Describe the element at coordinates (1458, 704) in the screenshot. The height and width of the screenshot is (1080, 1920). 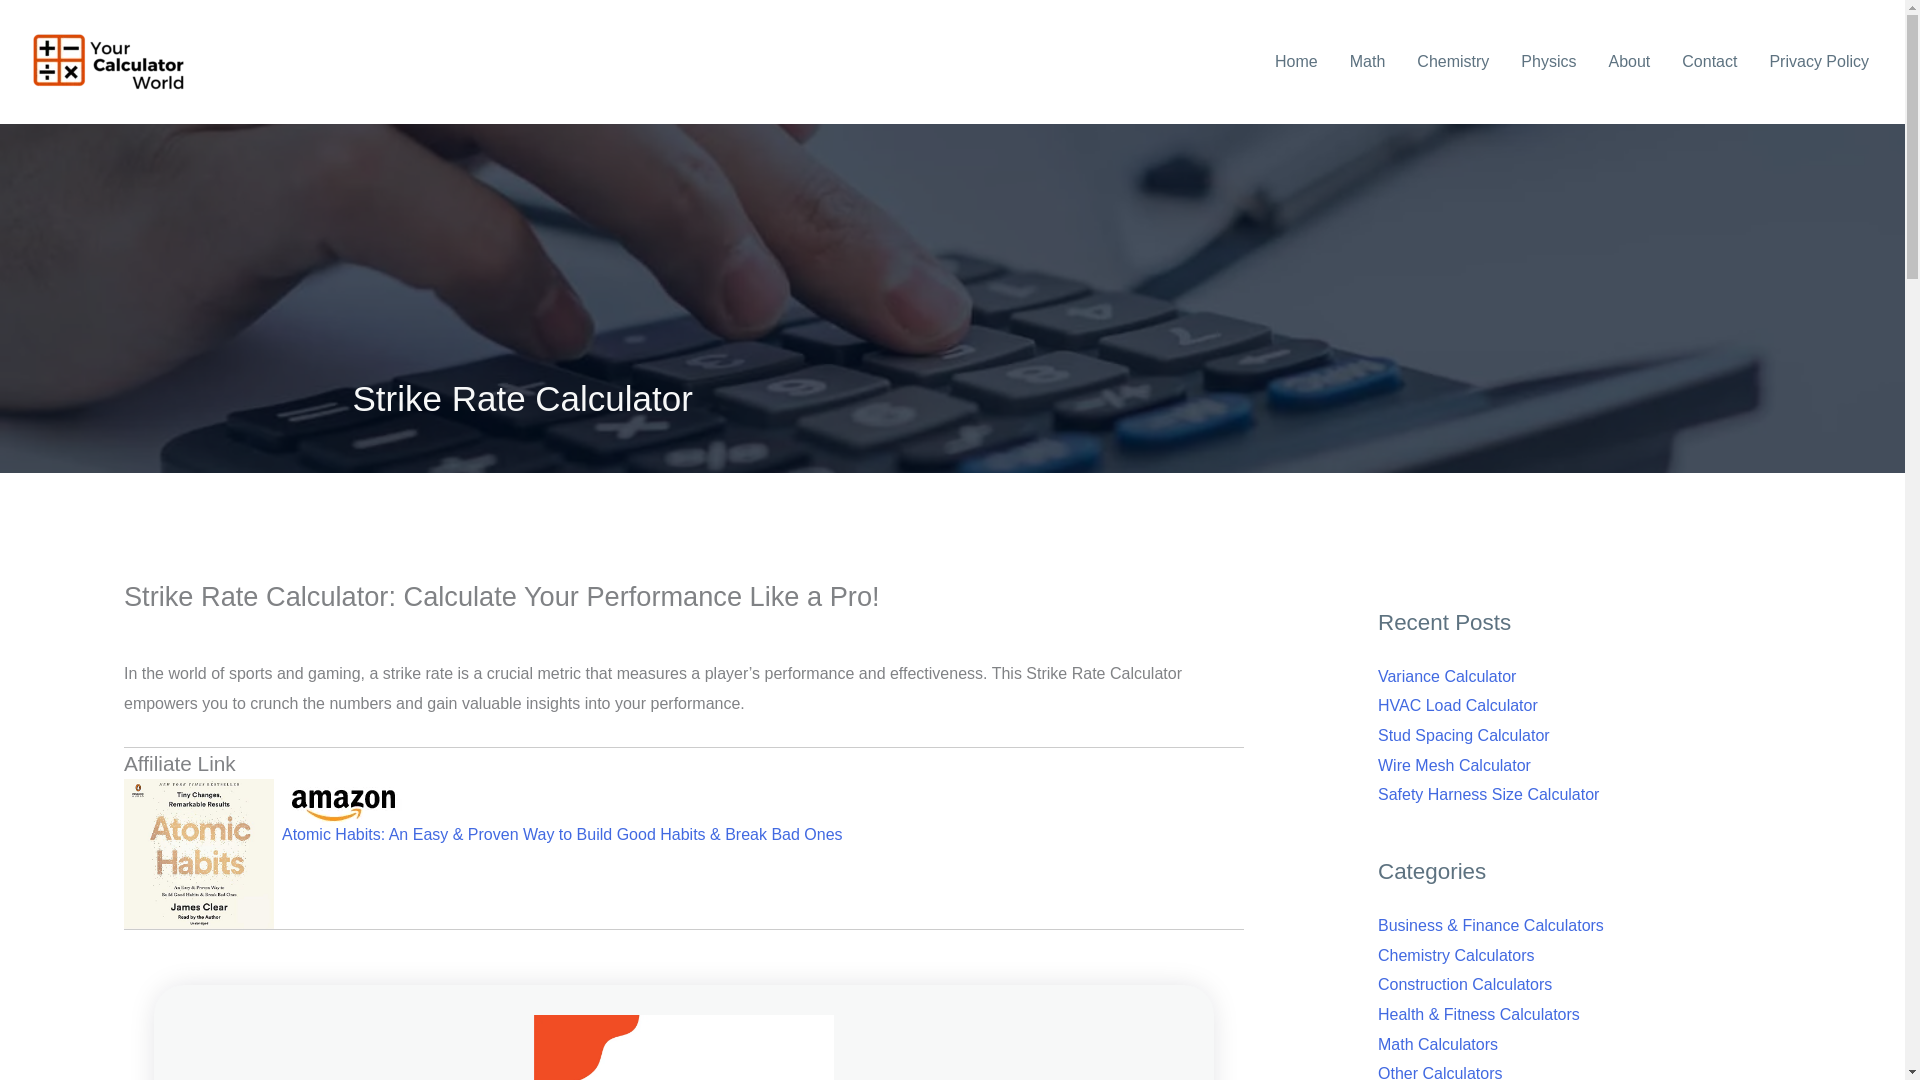
I see `HVAC Load Calculator` at that location.